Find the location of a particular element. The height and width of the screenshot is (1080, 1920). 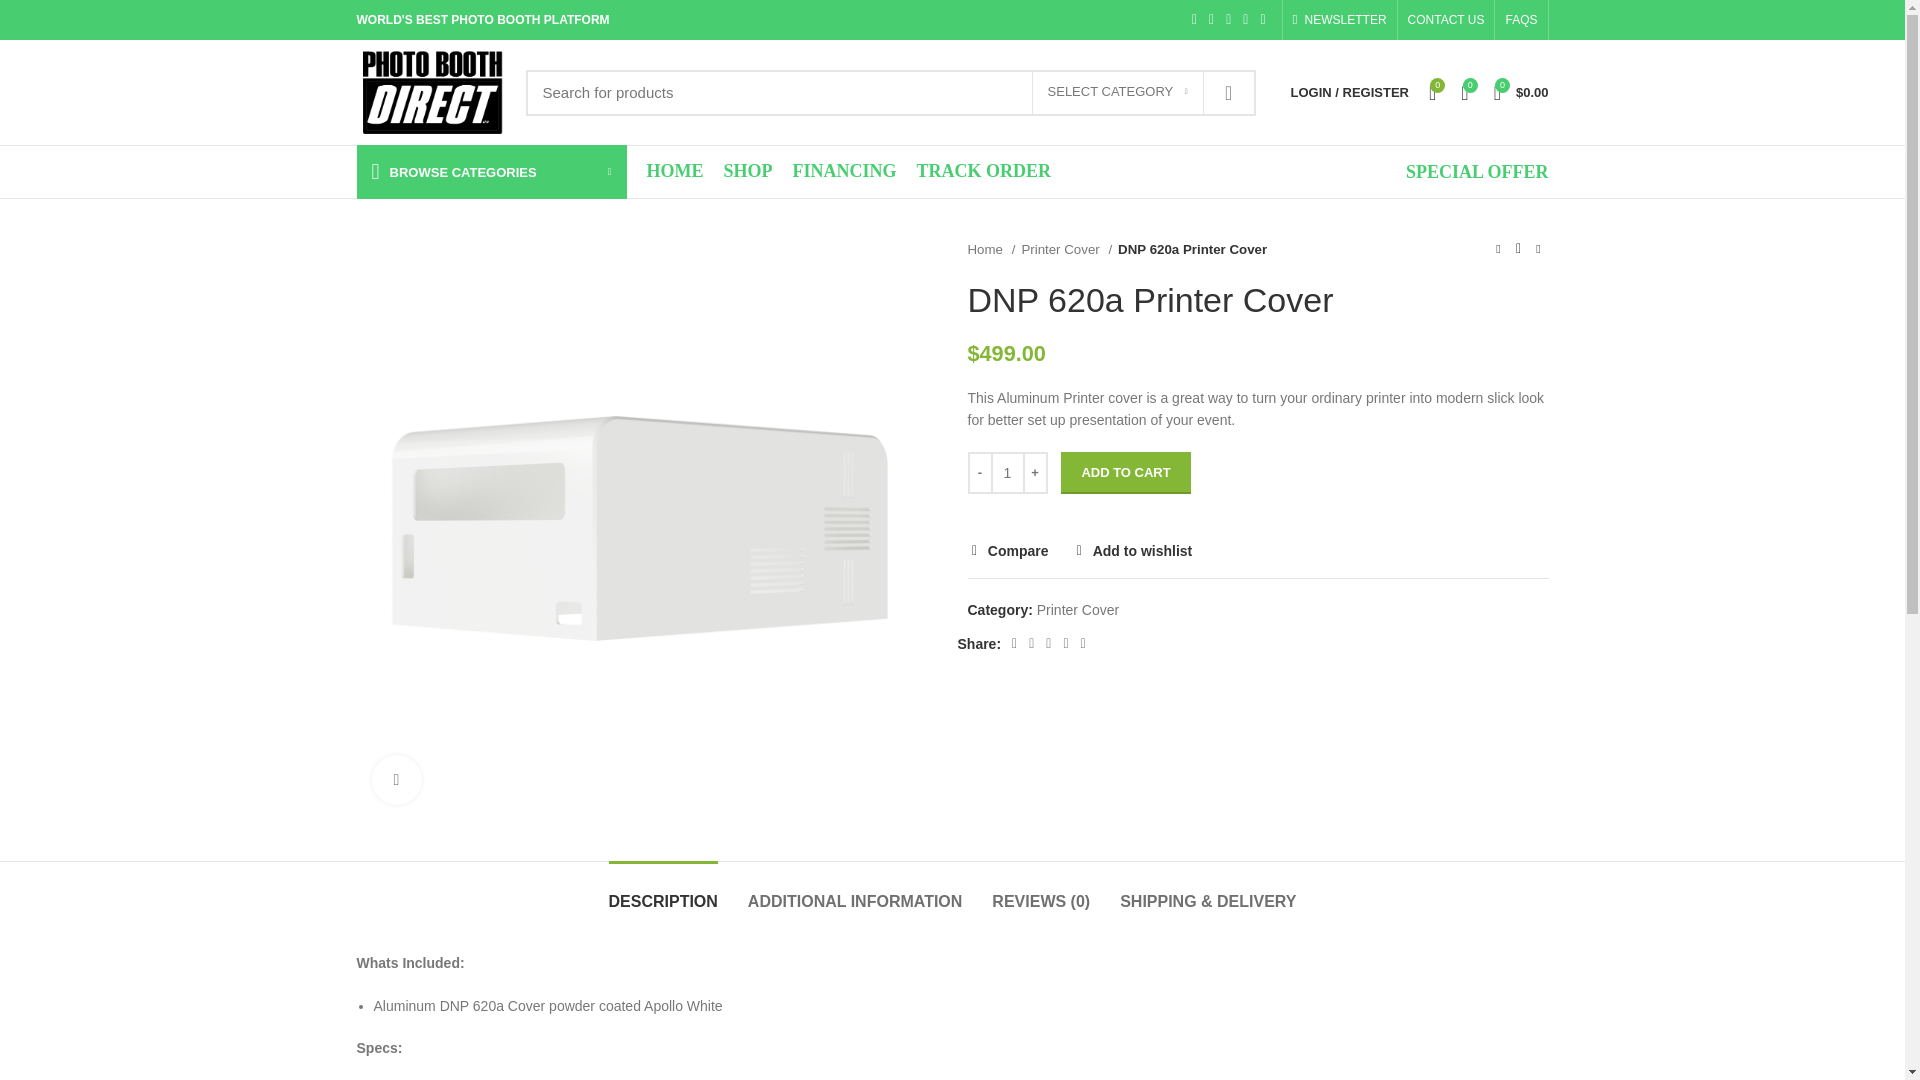

FAQS is located at coordinates (1521, 20).